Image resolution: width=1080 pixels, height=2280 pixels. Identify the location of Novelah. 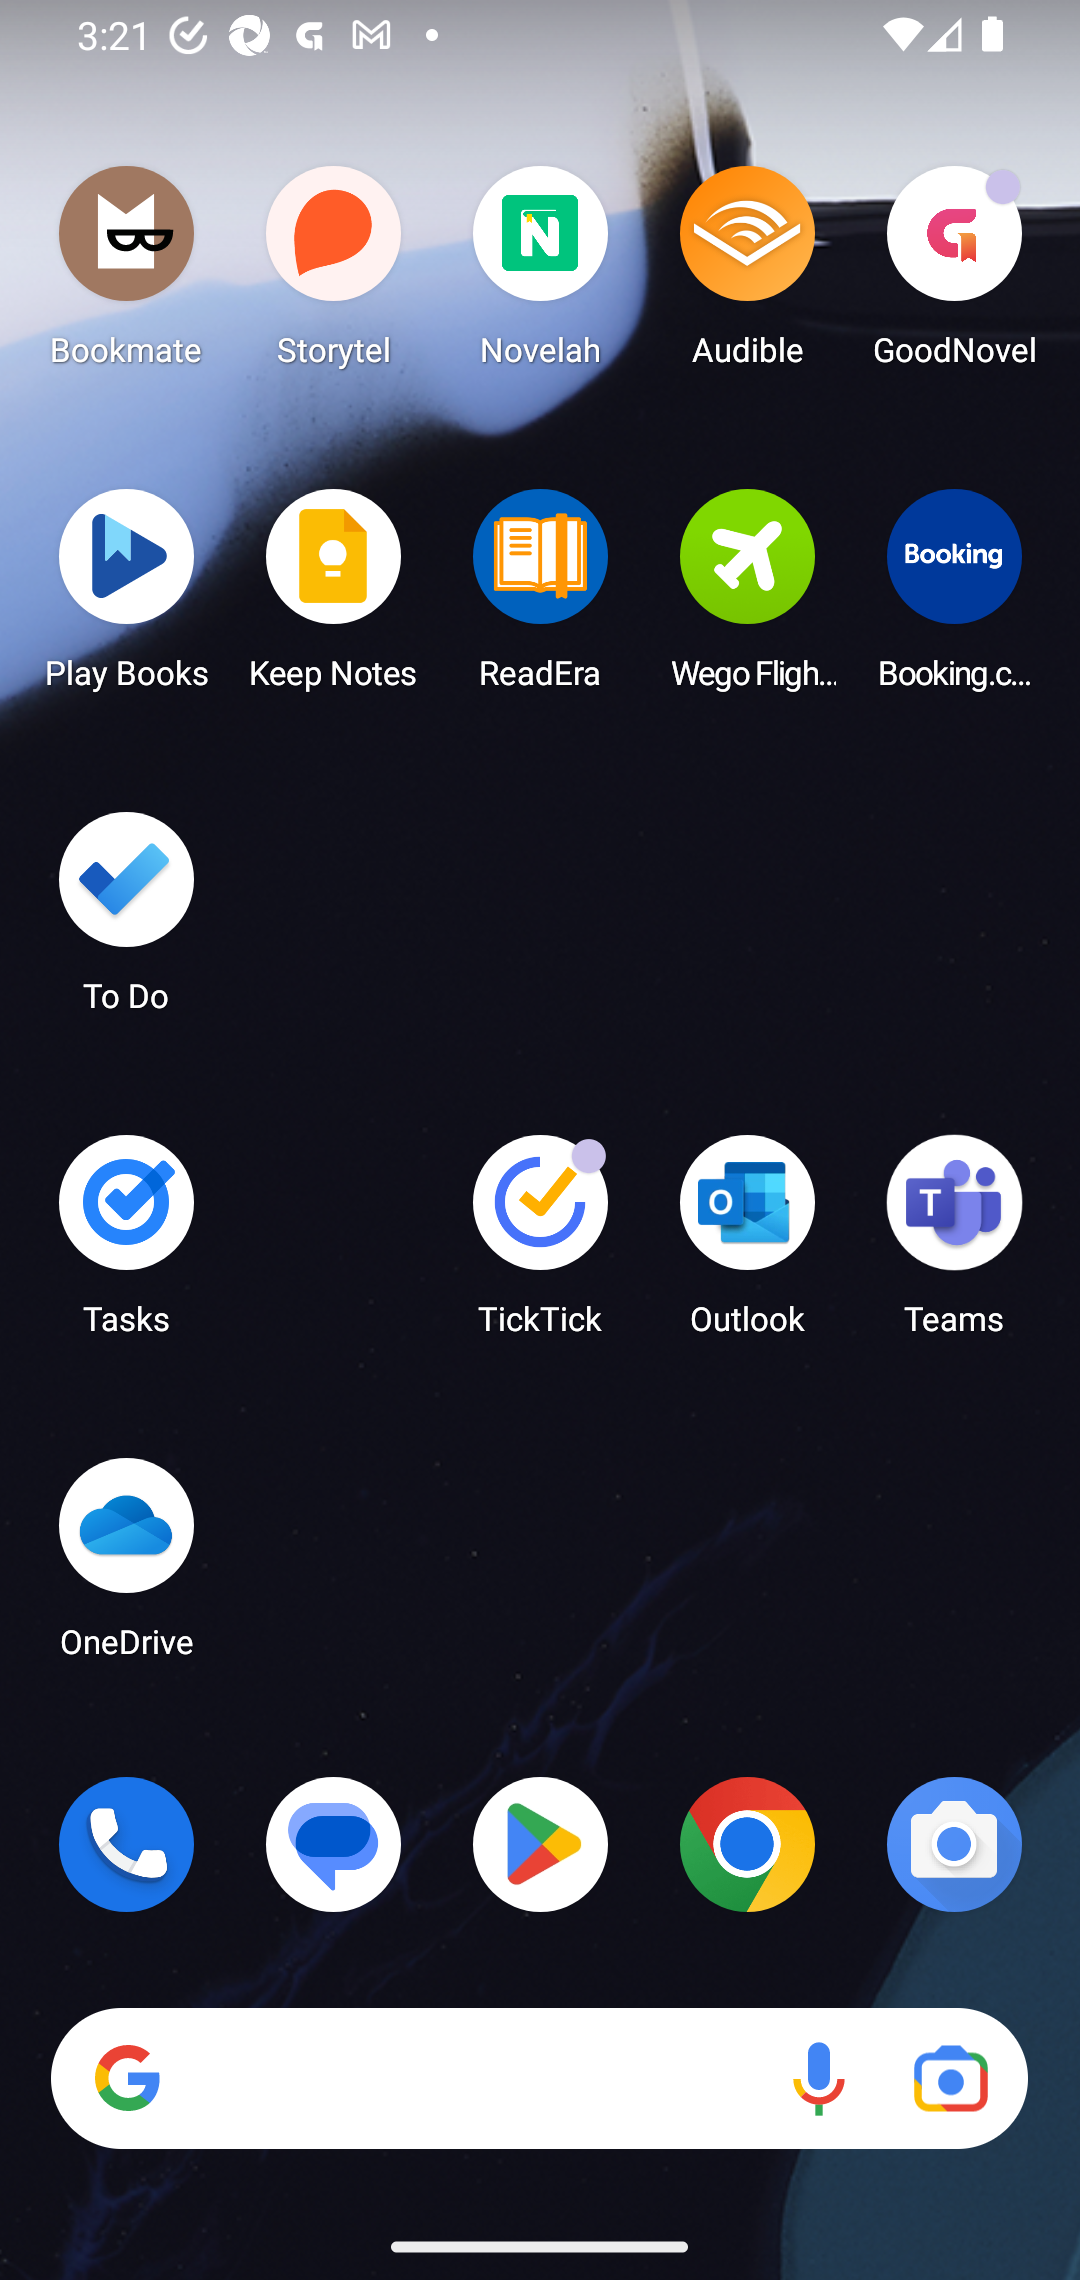
(540, 274).